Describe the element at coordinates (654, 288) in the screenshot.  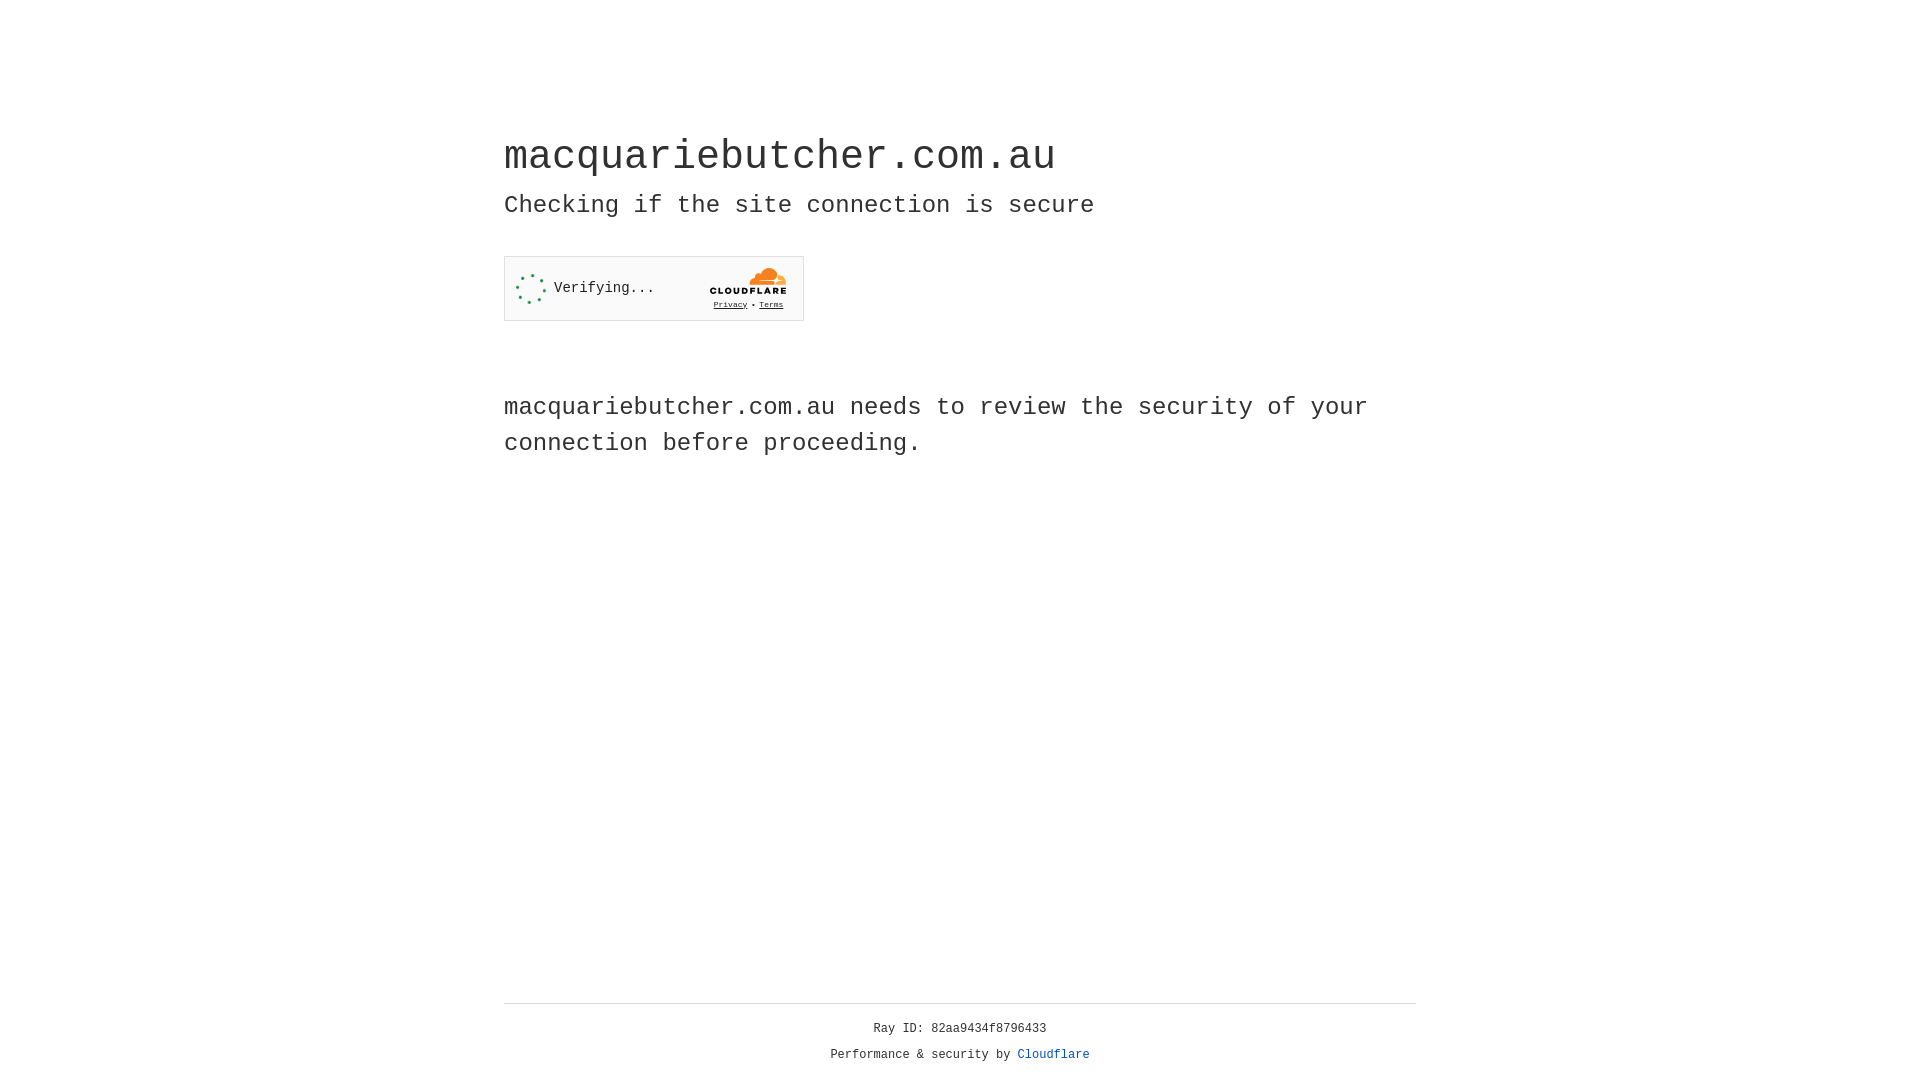
I see `Widget containing a Cloudflare security challenge` at that location.